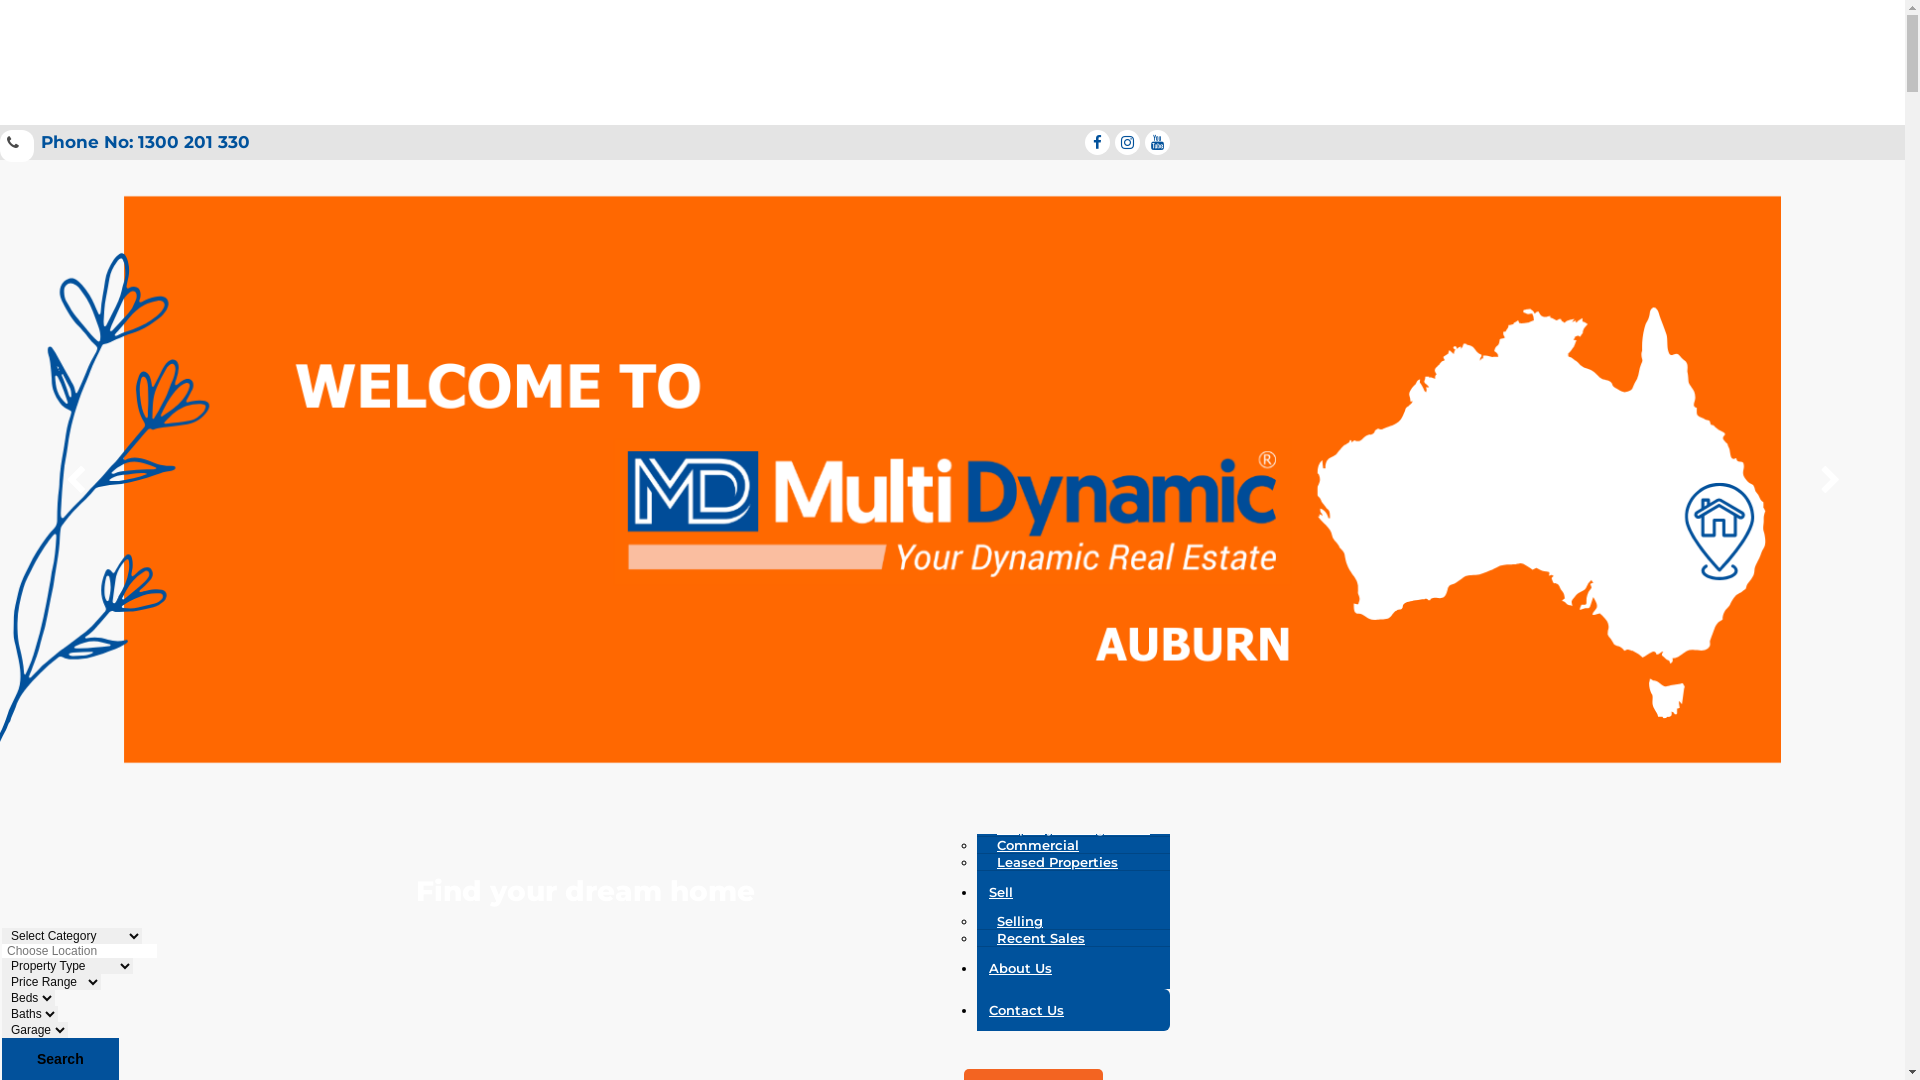  Describe the element at coordinates (1098, 142) in the screenshot. I see `facesaldfjas;fkj;salfdj` at that location.